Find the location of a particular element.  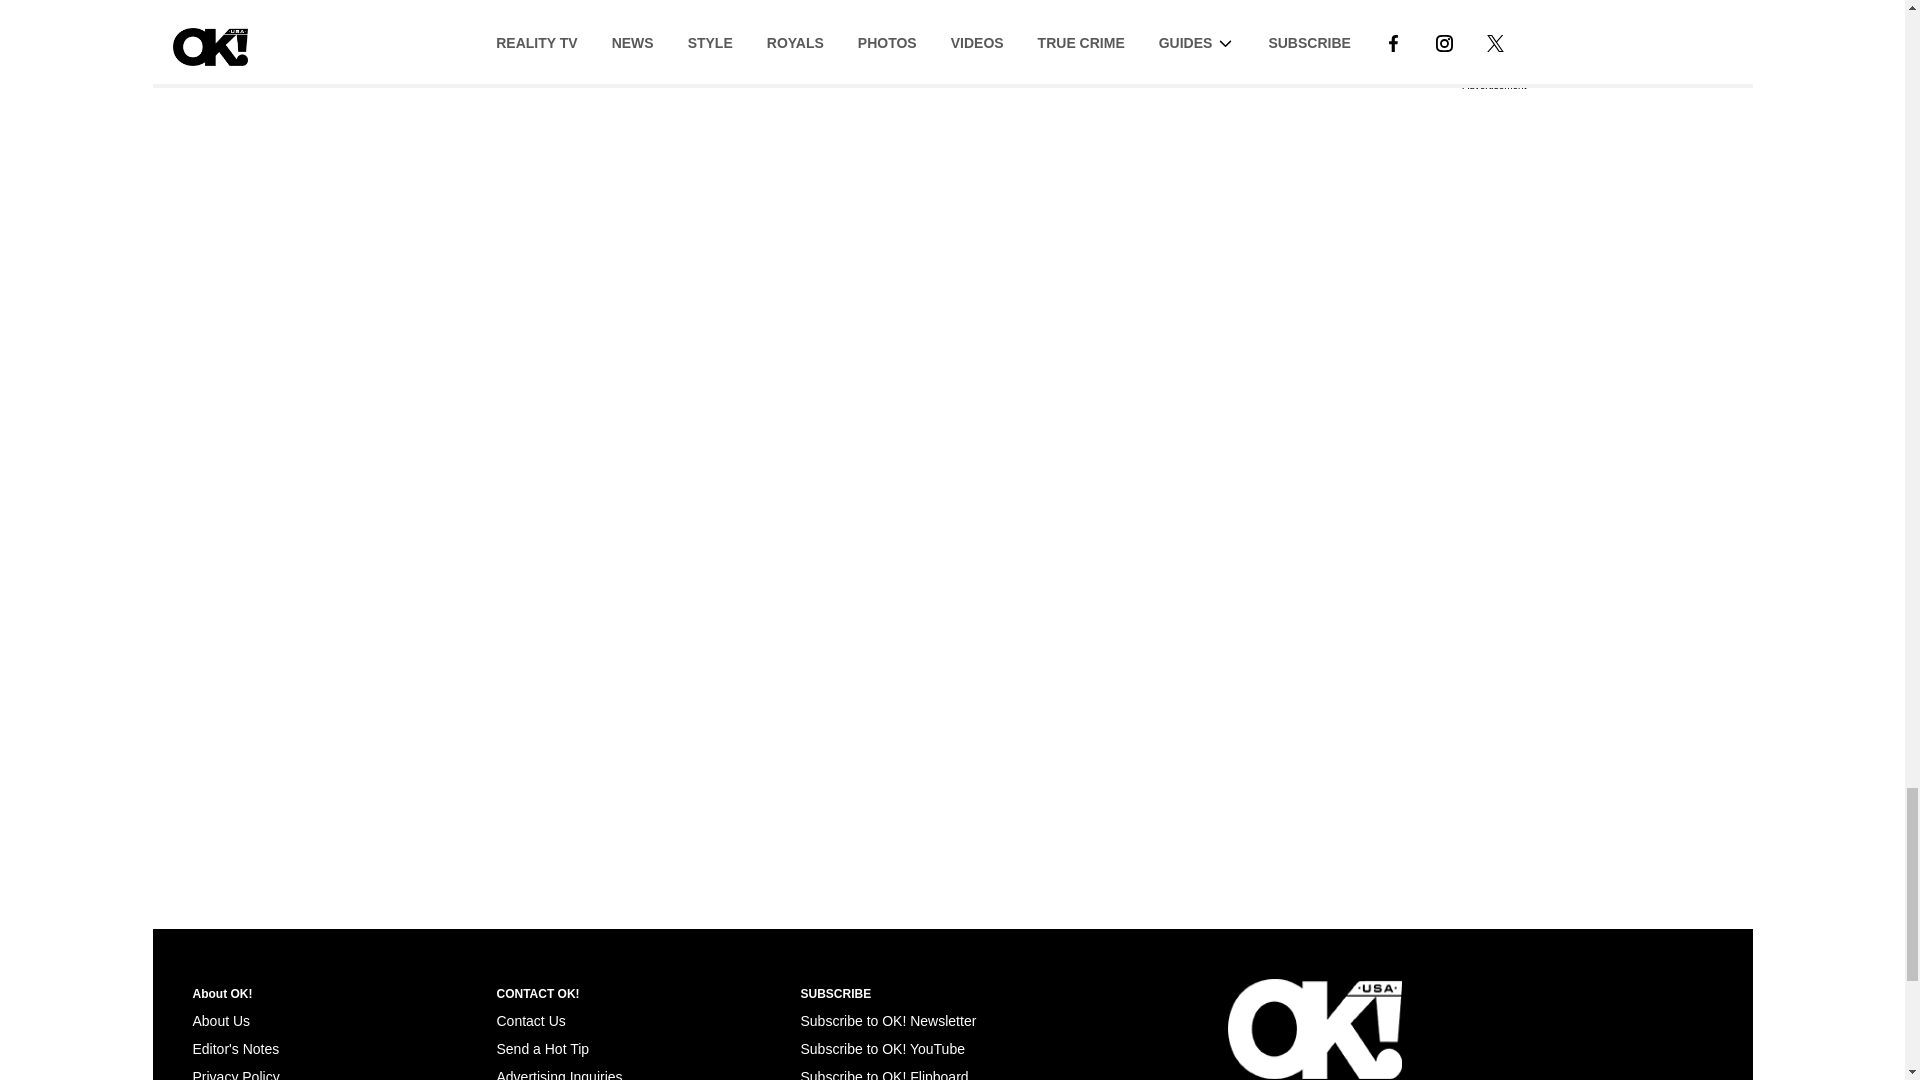

Send a Hot Tip is located at coordinates (542, 1049).